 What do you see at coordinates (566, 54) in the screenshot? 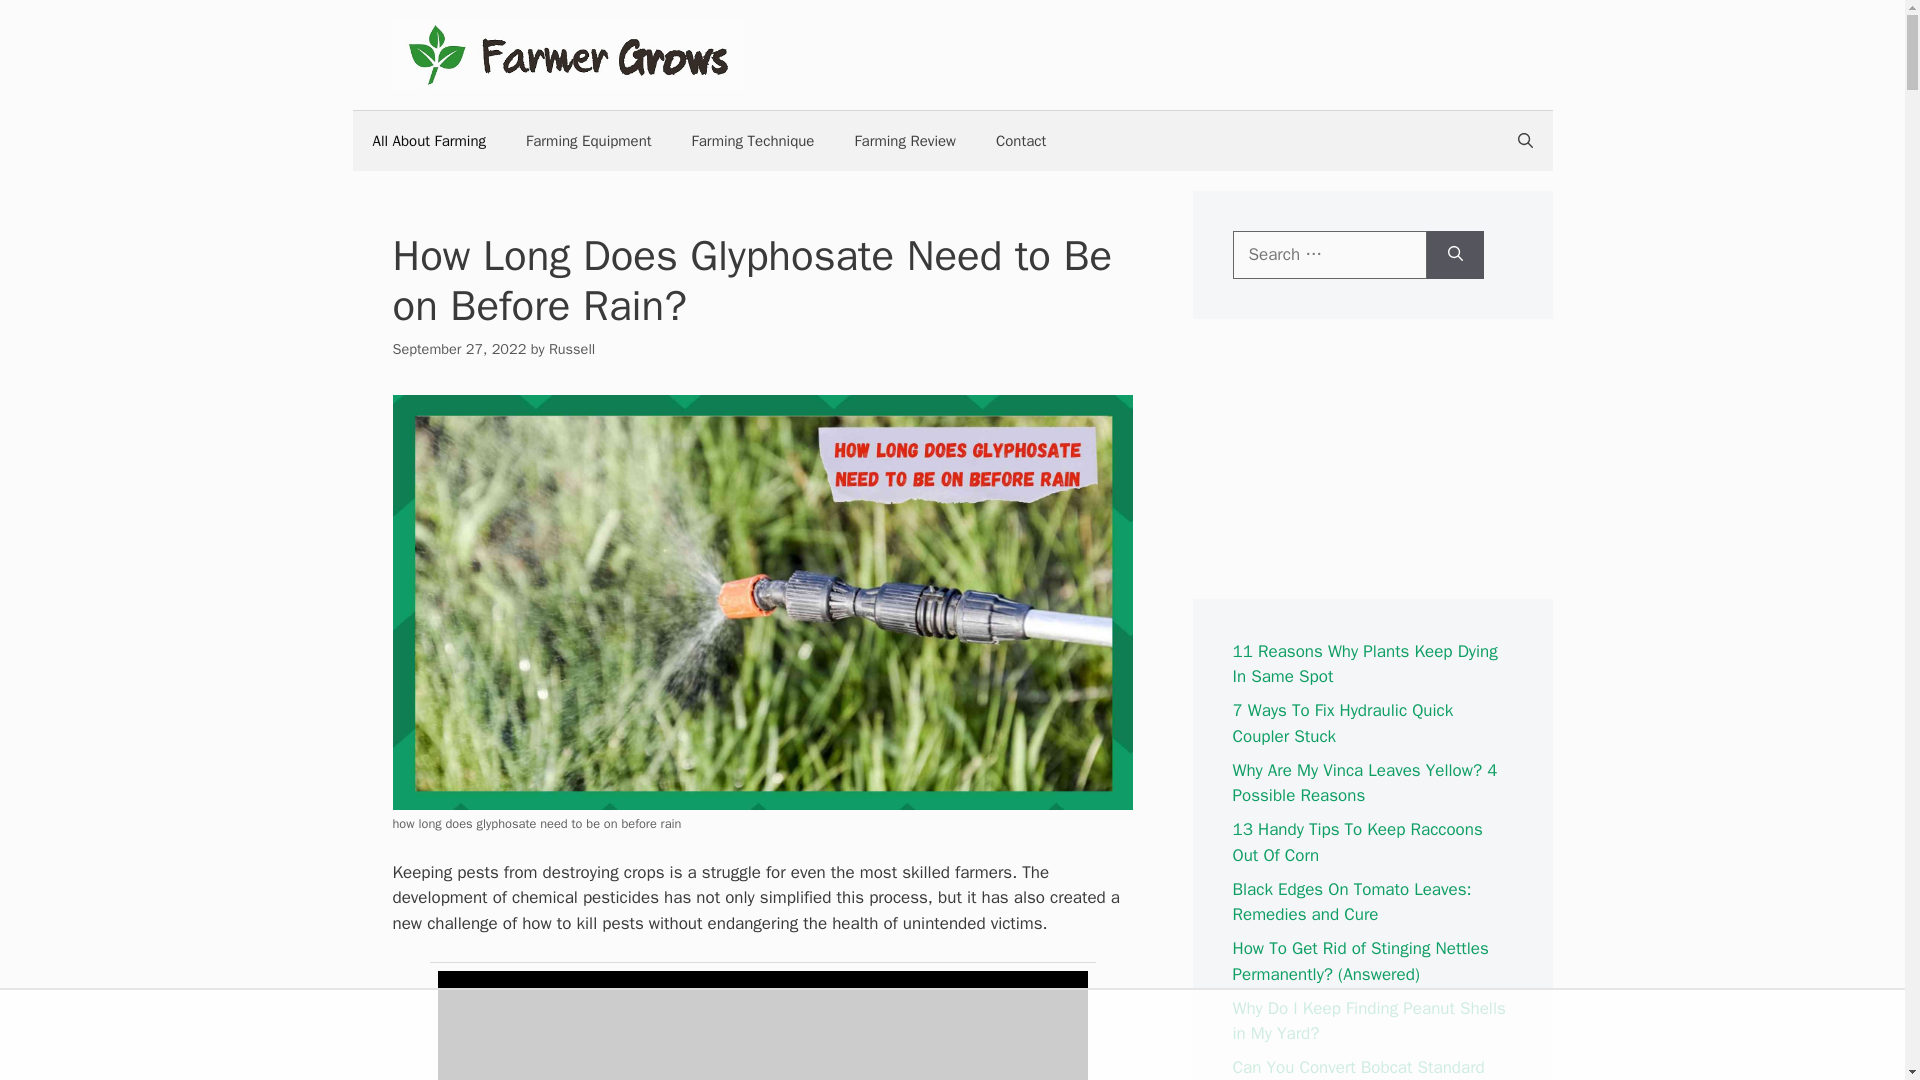
I see `Farmer Grows` at bounding box center [566, 54].